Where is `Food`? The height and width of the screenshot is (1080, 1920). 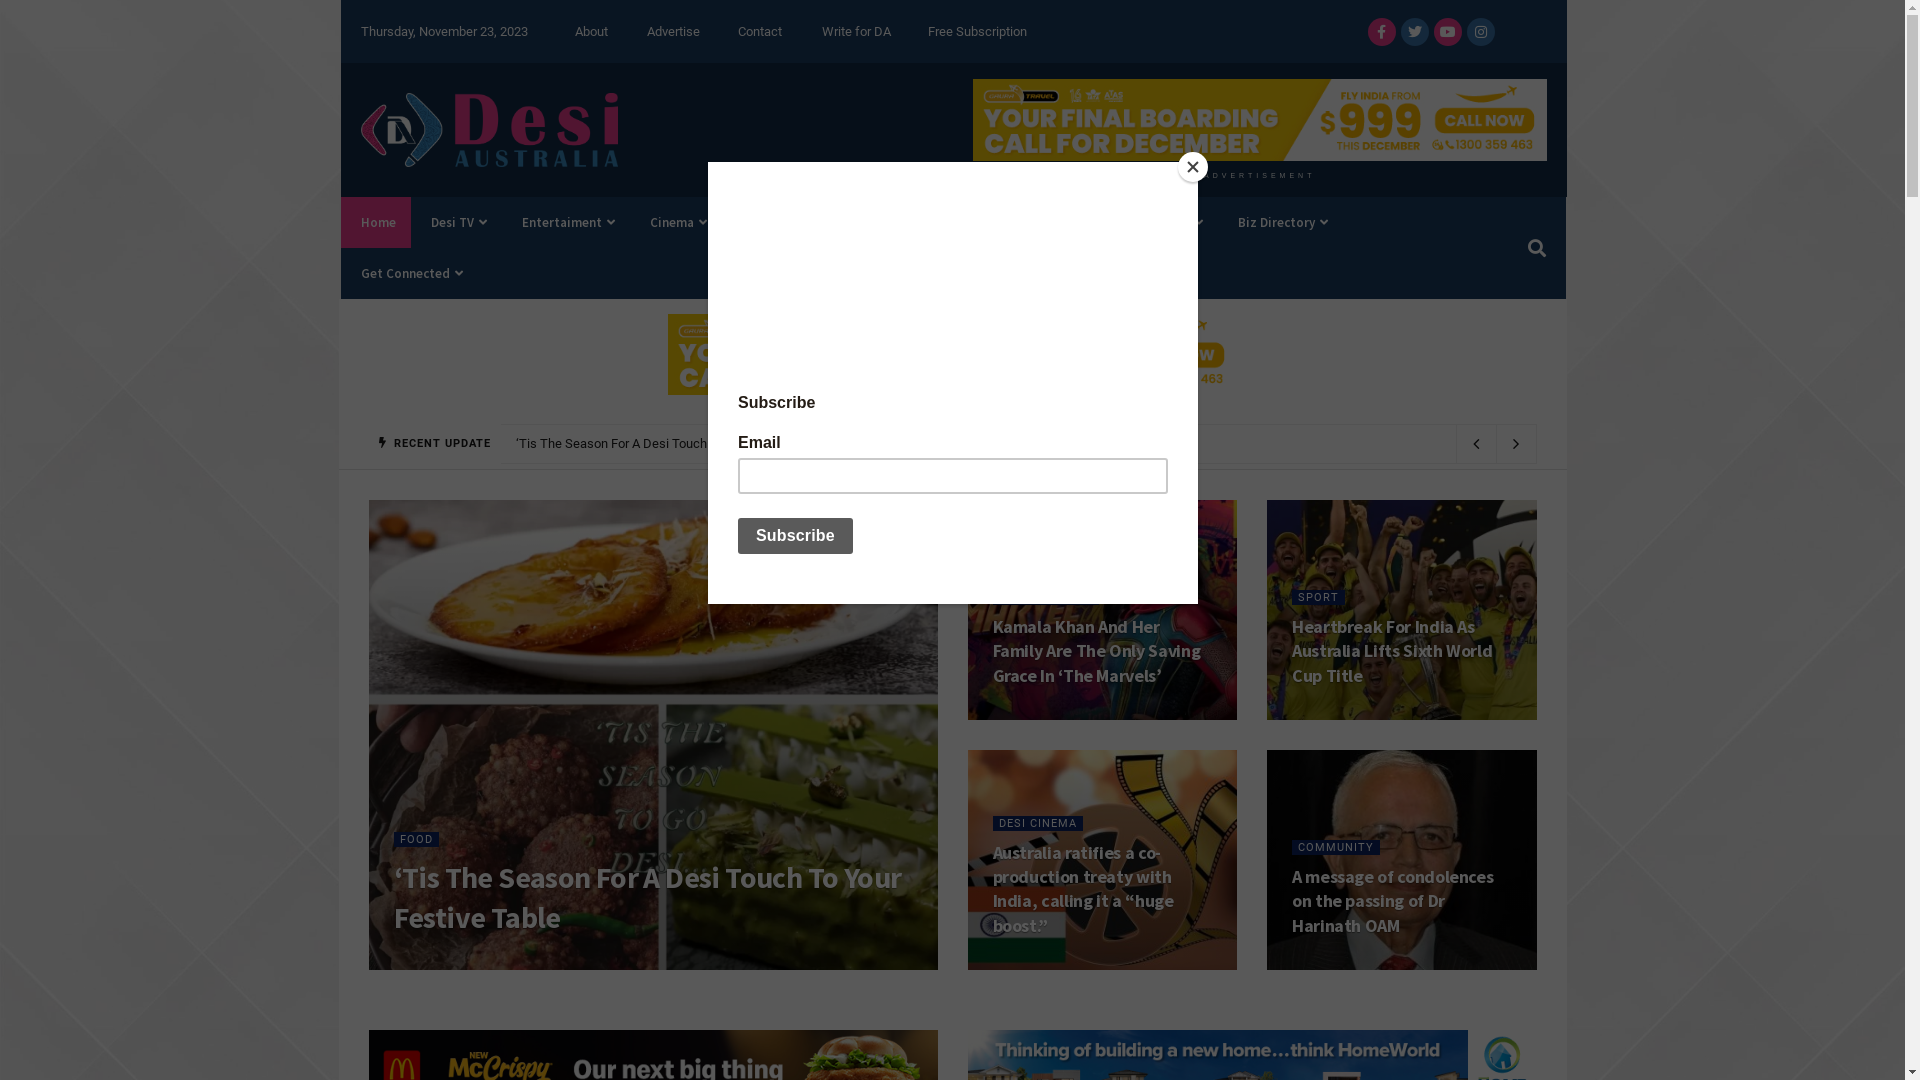 Food is located at coordinates (1178, 222).